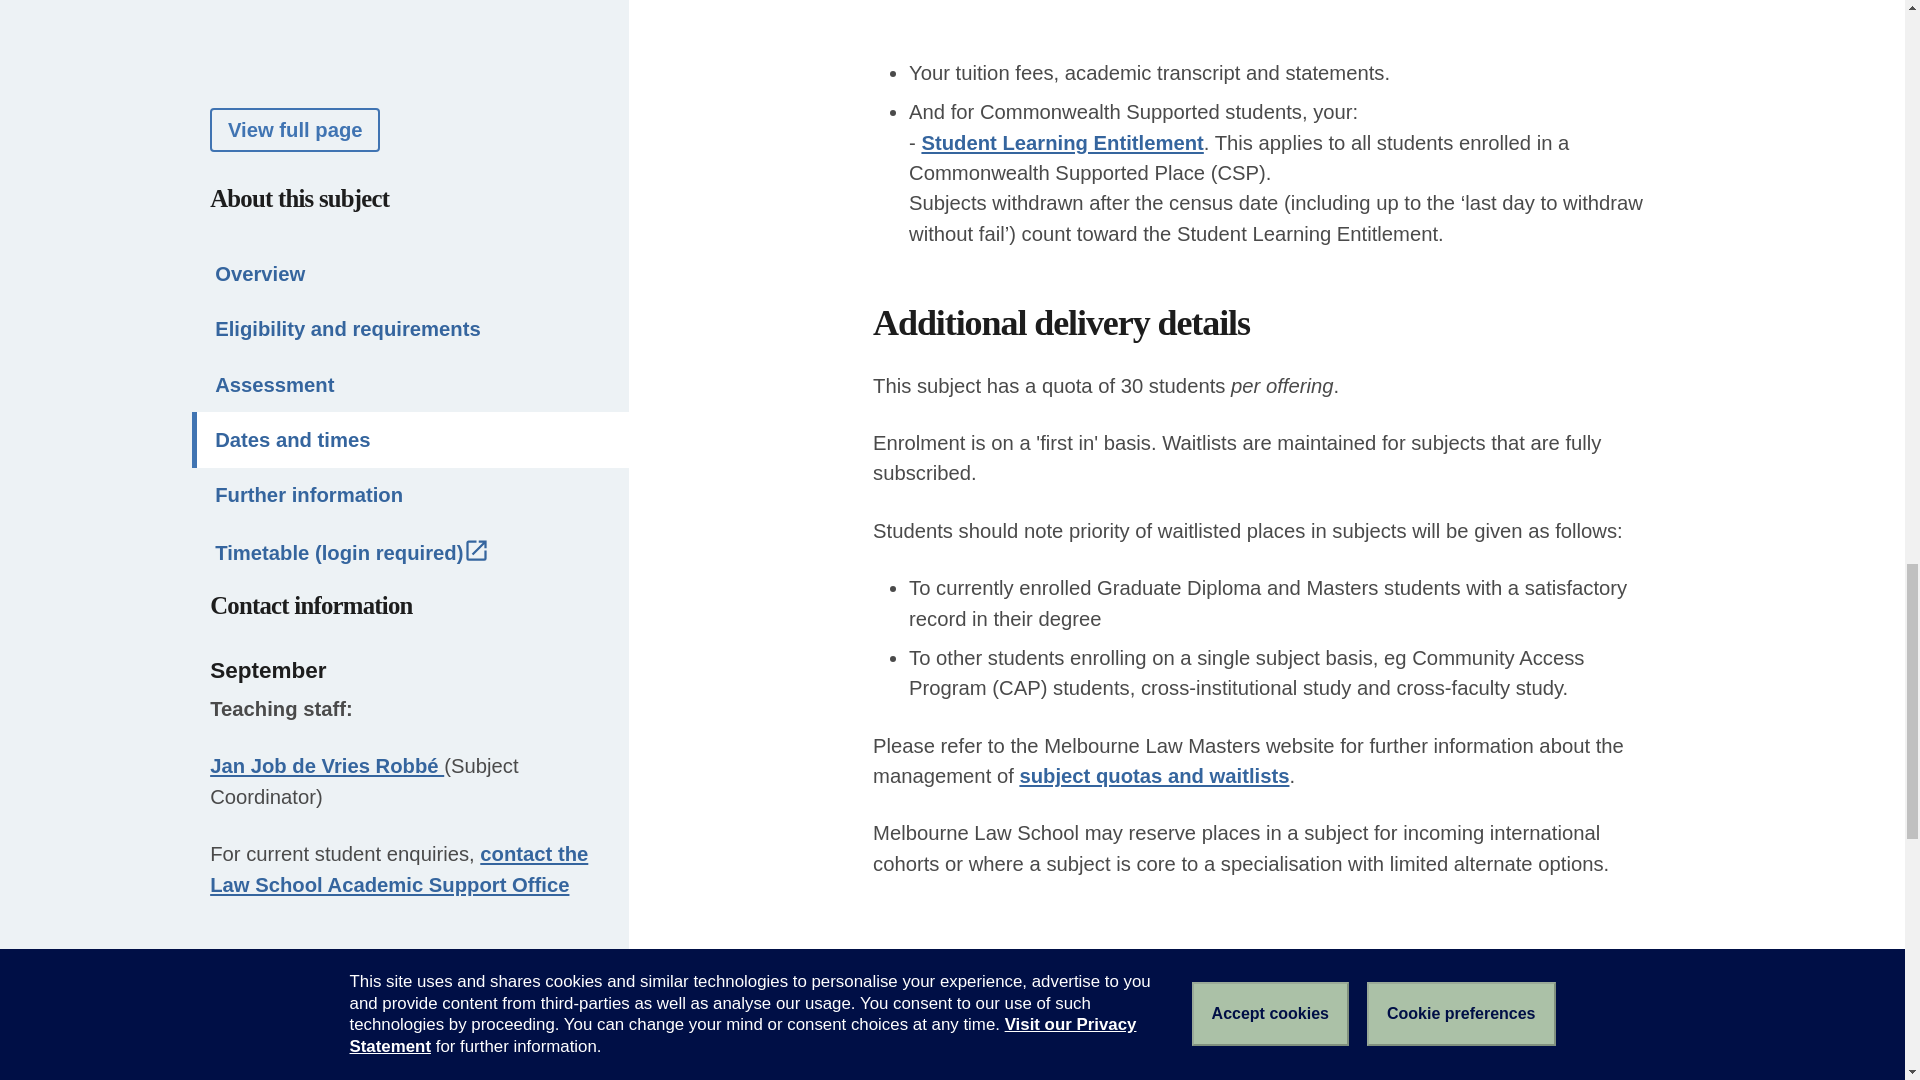  I want to click on subject quotas and waitlists, so click(1154, 776).